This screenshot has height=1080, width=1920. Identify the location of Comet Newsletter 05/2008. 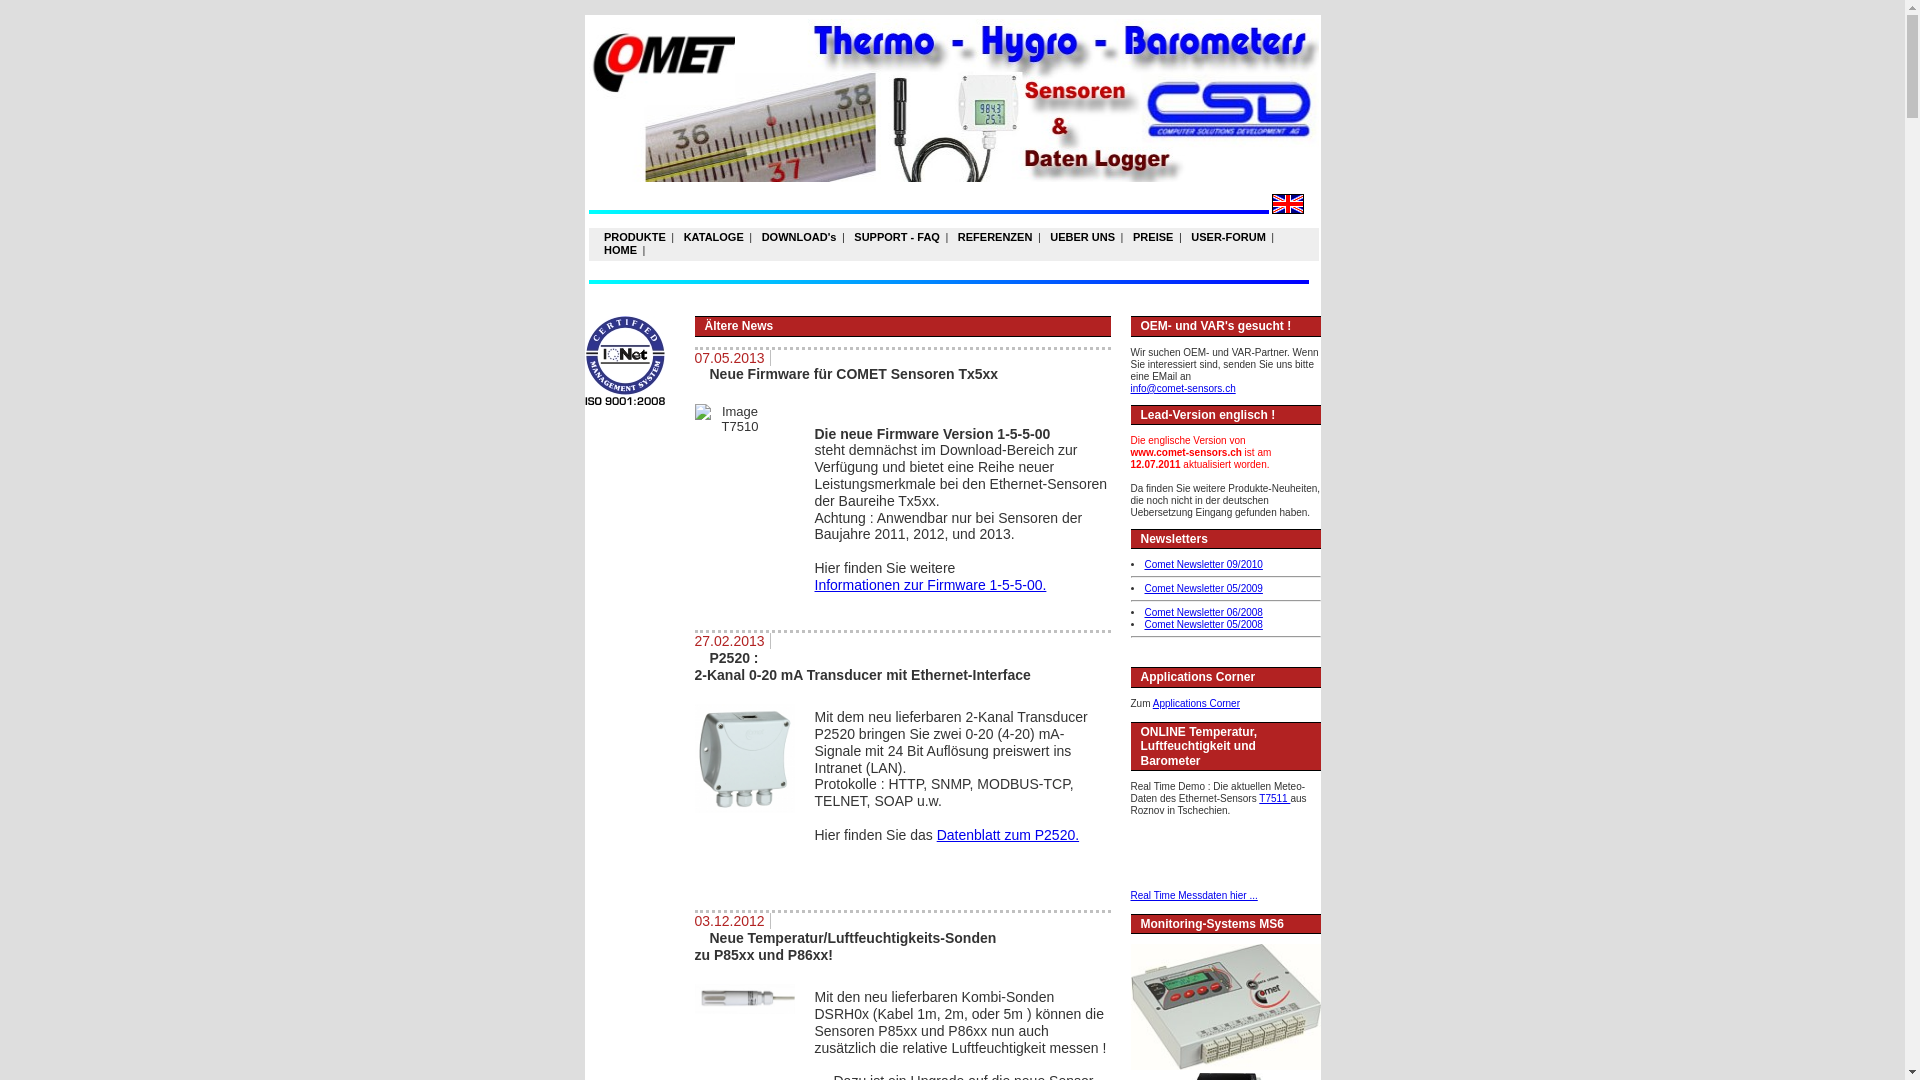
(1203, 624).